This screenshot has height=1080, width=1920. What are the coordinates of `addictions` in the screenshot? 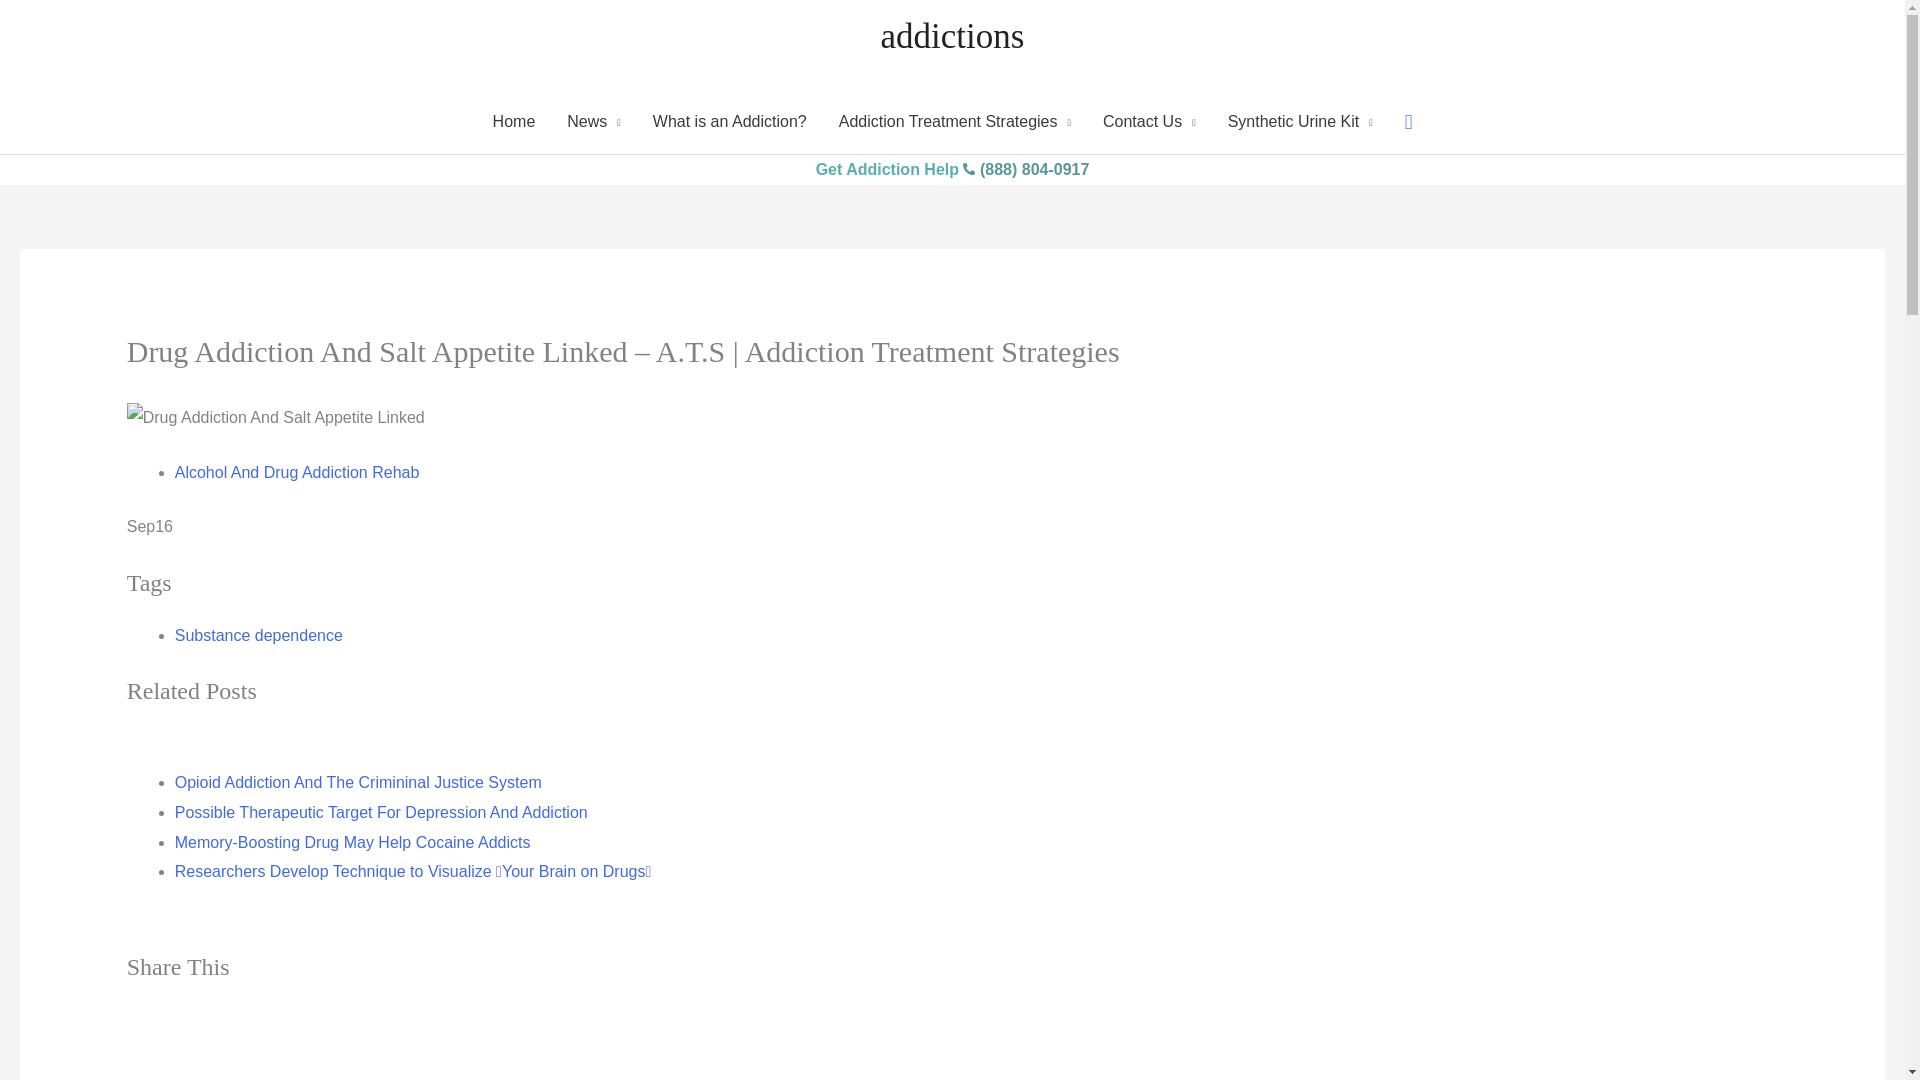 It's located at (953, 36).